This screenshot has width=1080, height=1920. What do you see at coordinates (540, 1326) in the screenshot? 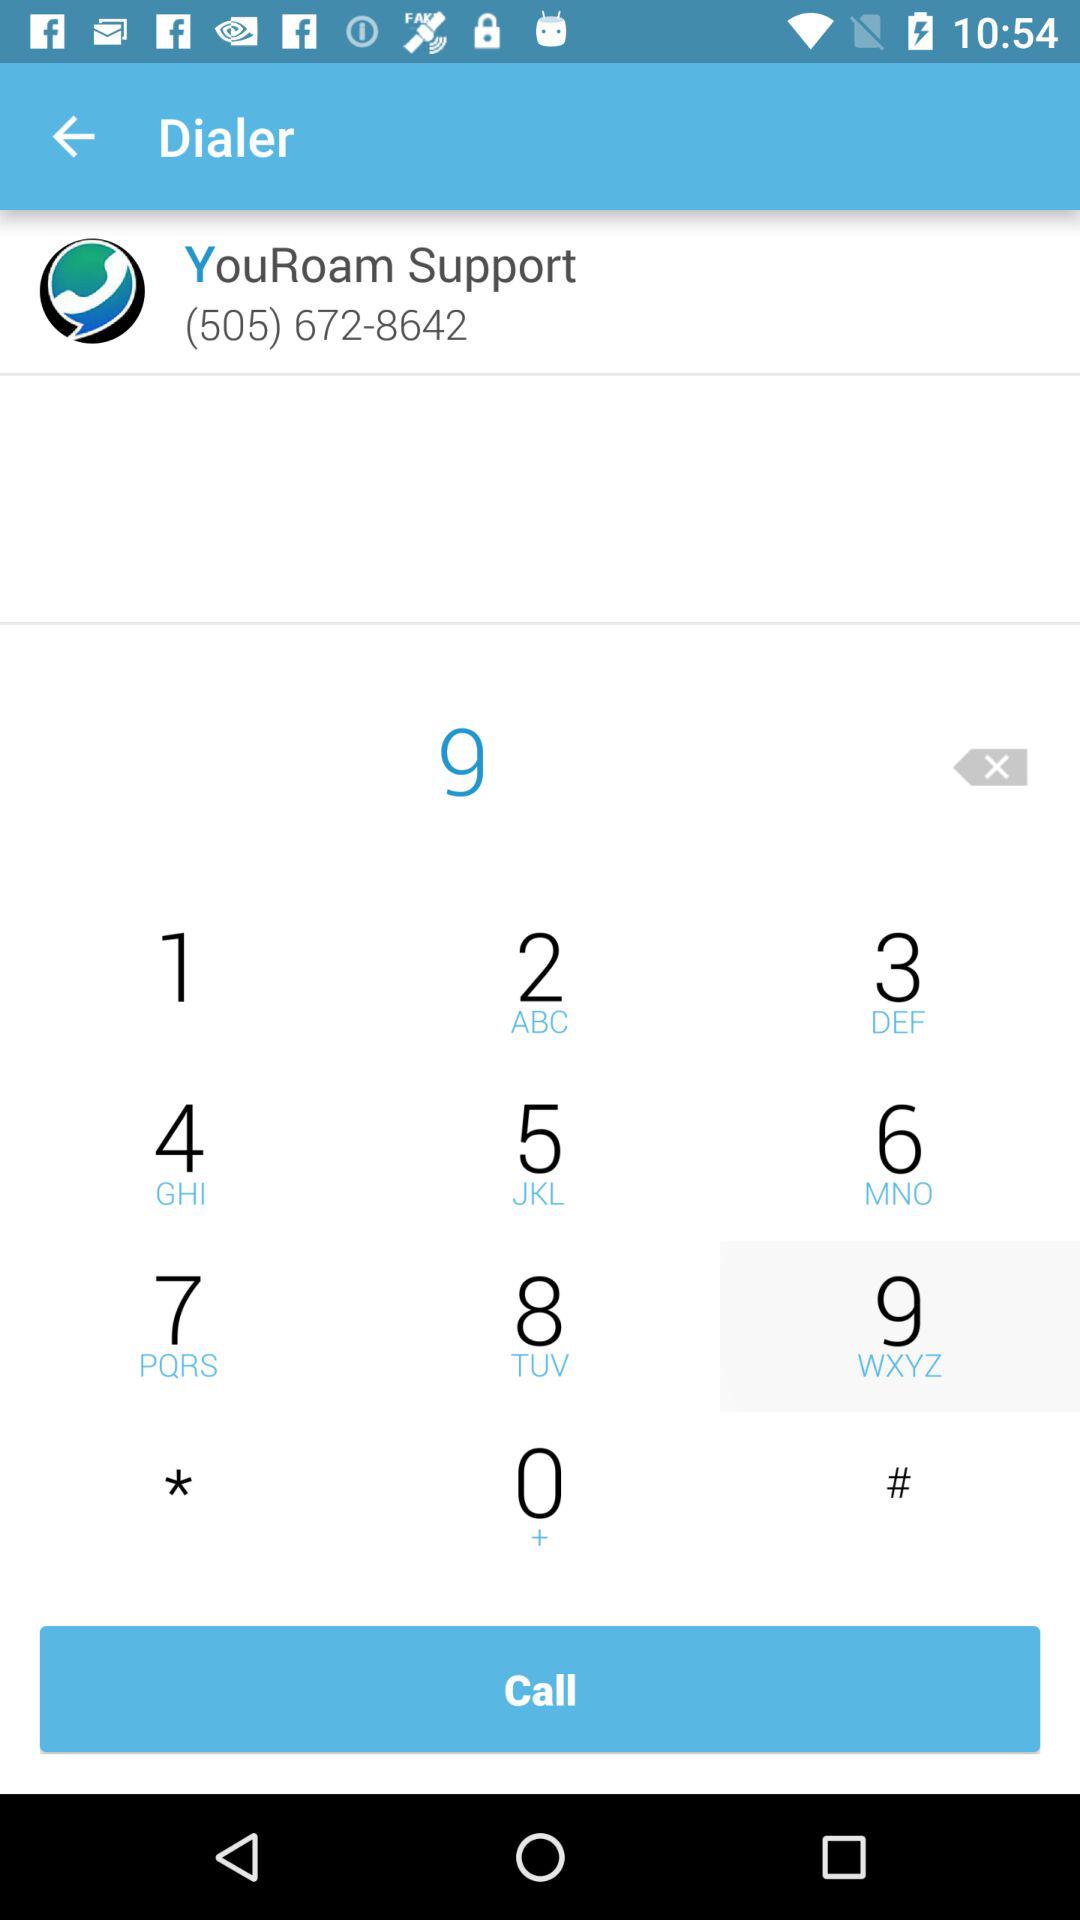
I see `number 8 icon` at bounding box center [540, 1326].